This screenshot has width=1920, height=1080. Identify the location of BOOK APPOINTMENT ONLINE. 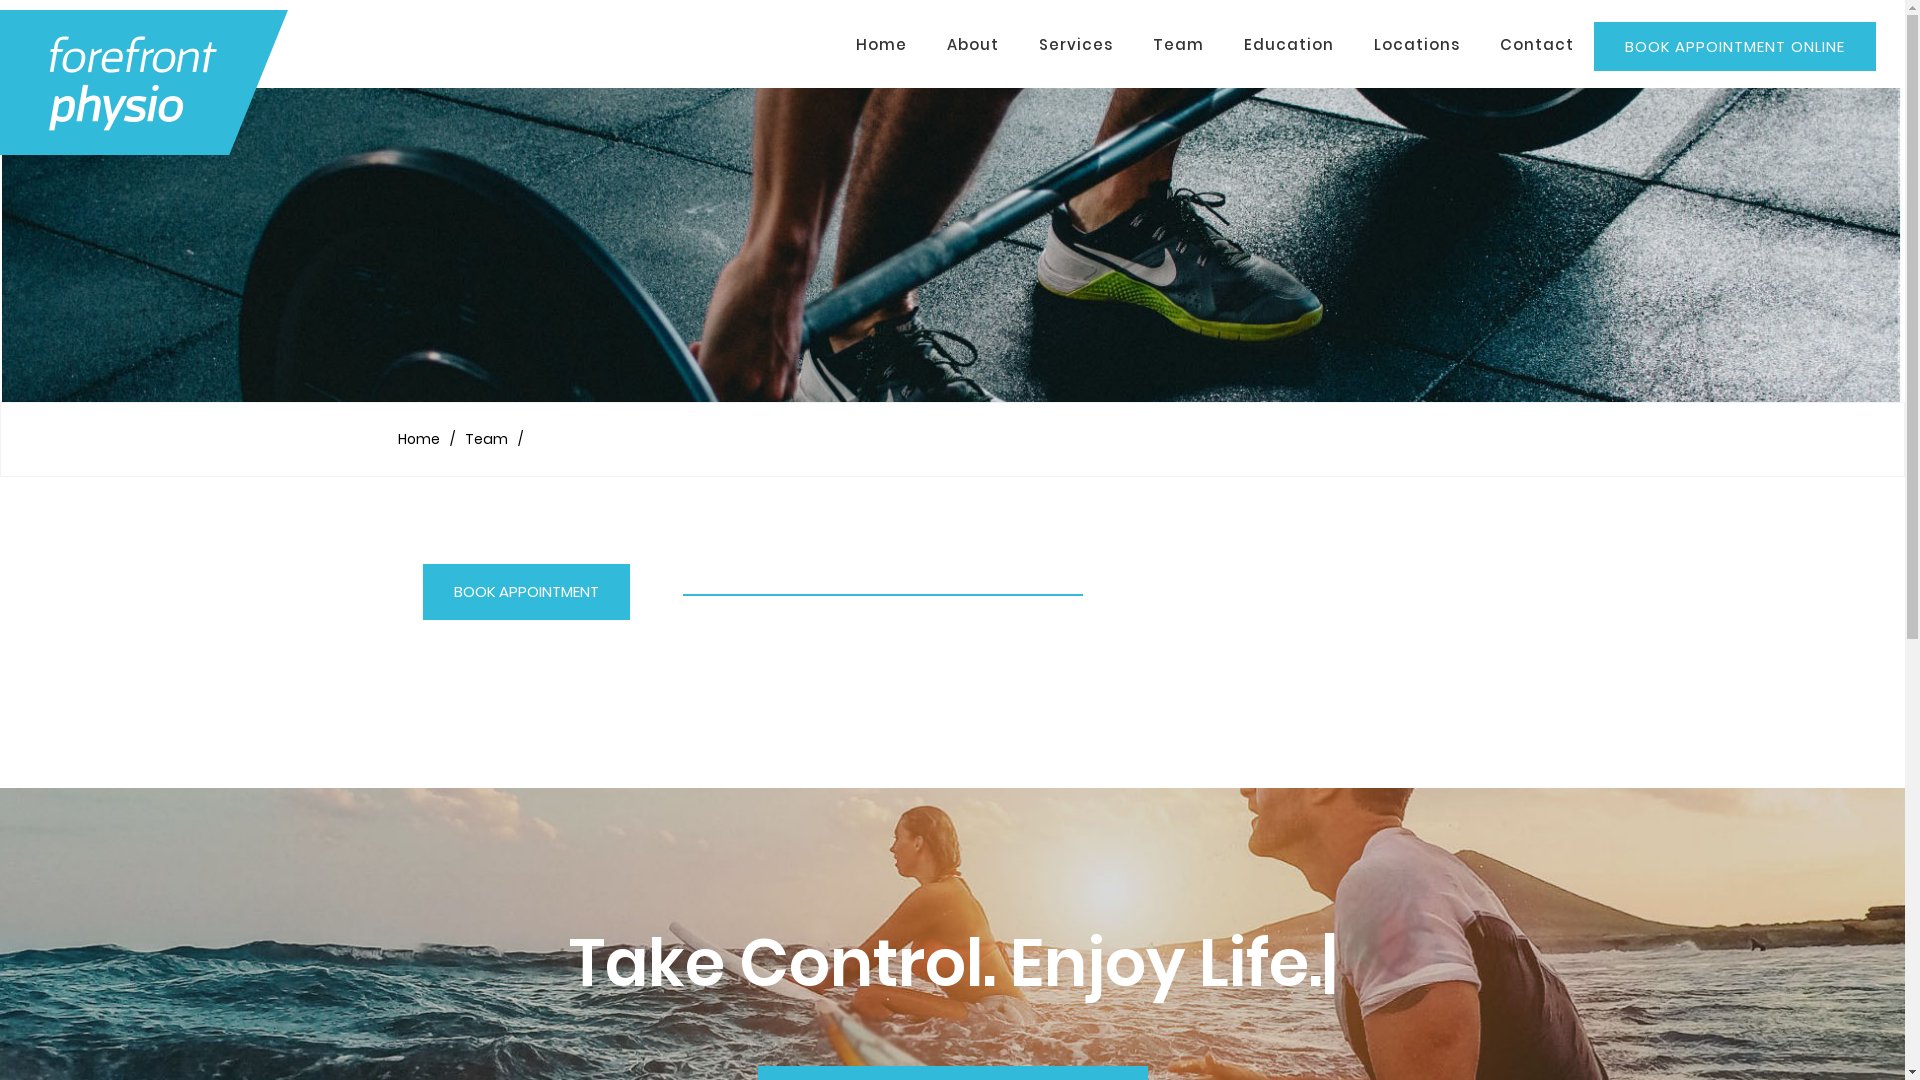
(1735, 46).